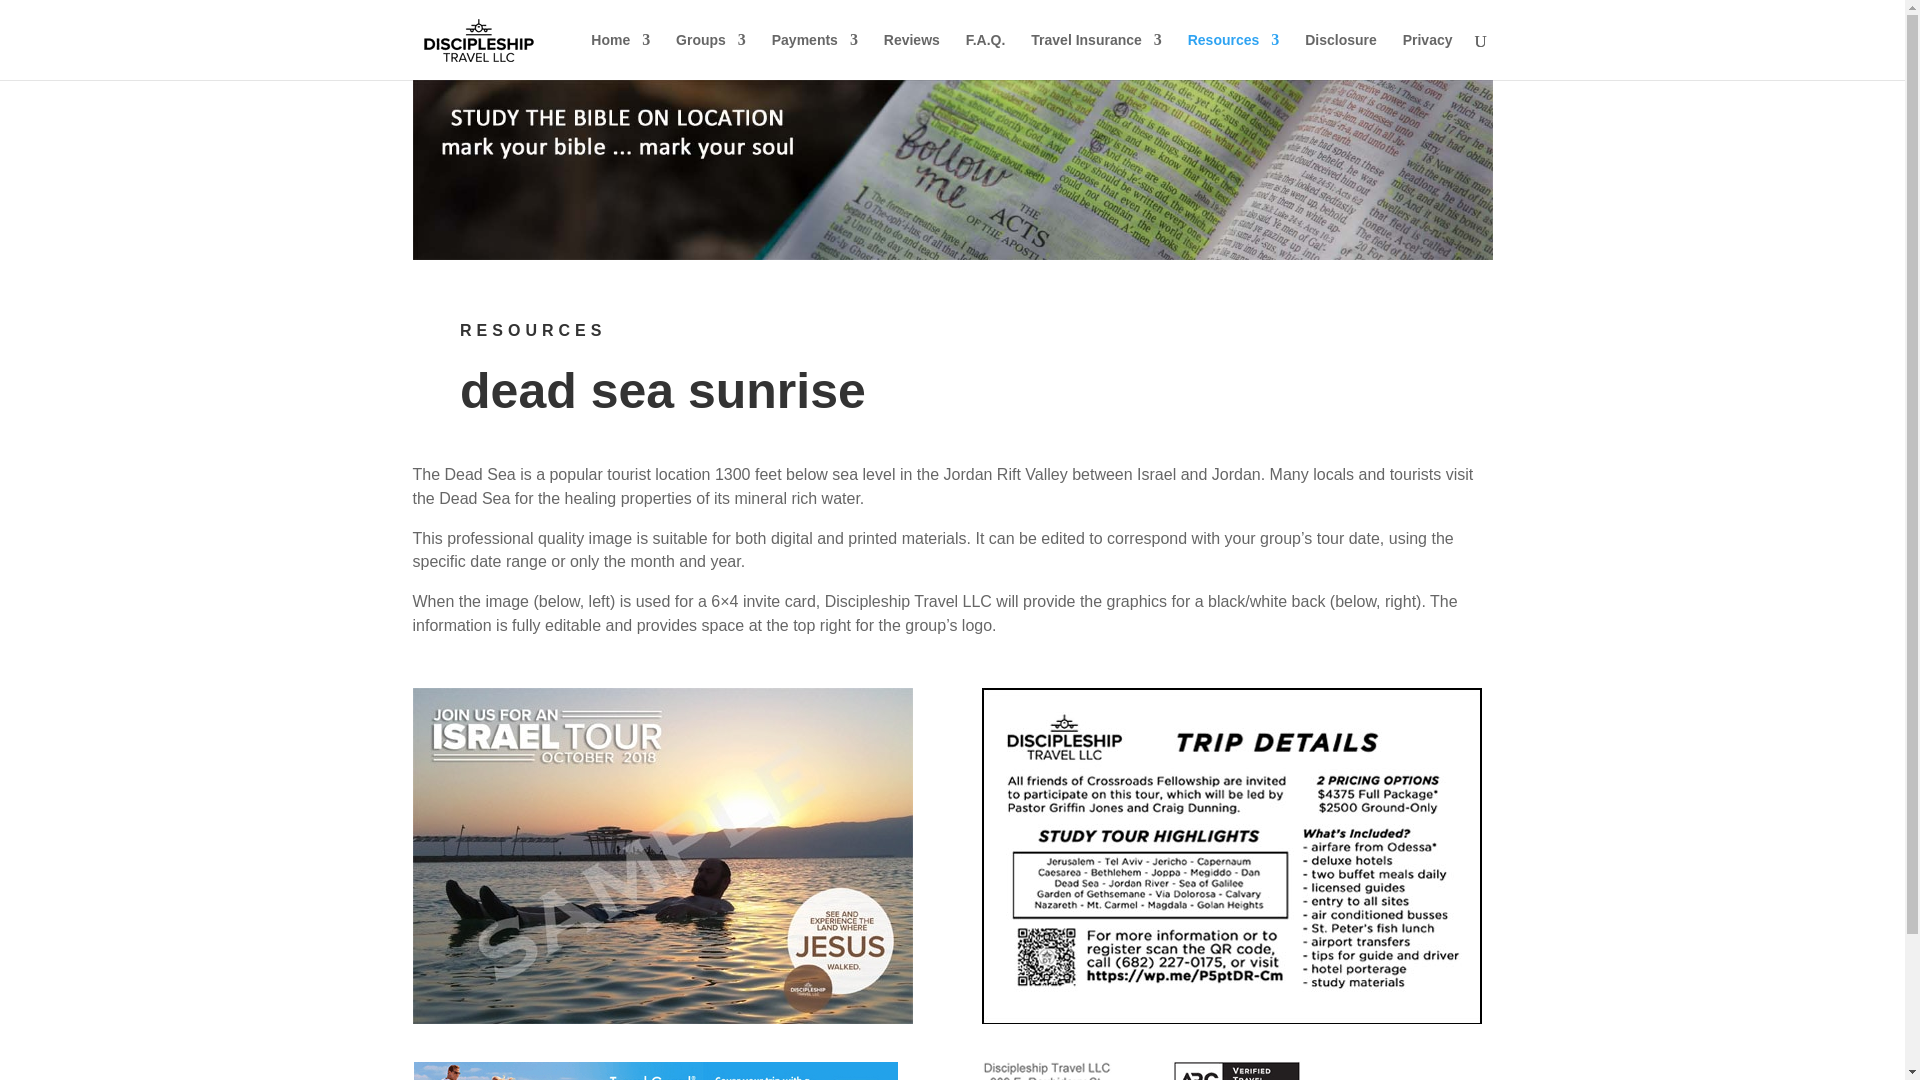 This screenshot has width=1920, height=1080. What do you see at coordinates (986, 56) in the screenshot?
I see `F.A.Q.` at bounding box center [986, 56].